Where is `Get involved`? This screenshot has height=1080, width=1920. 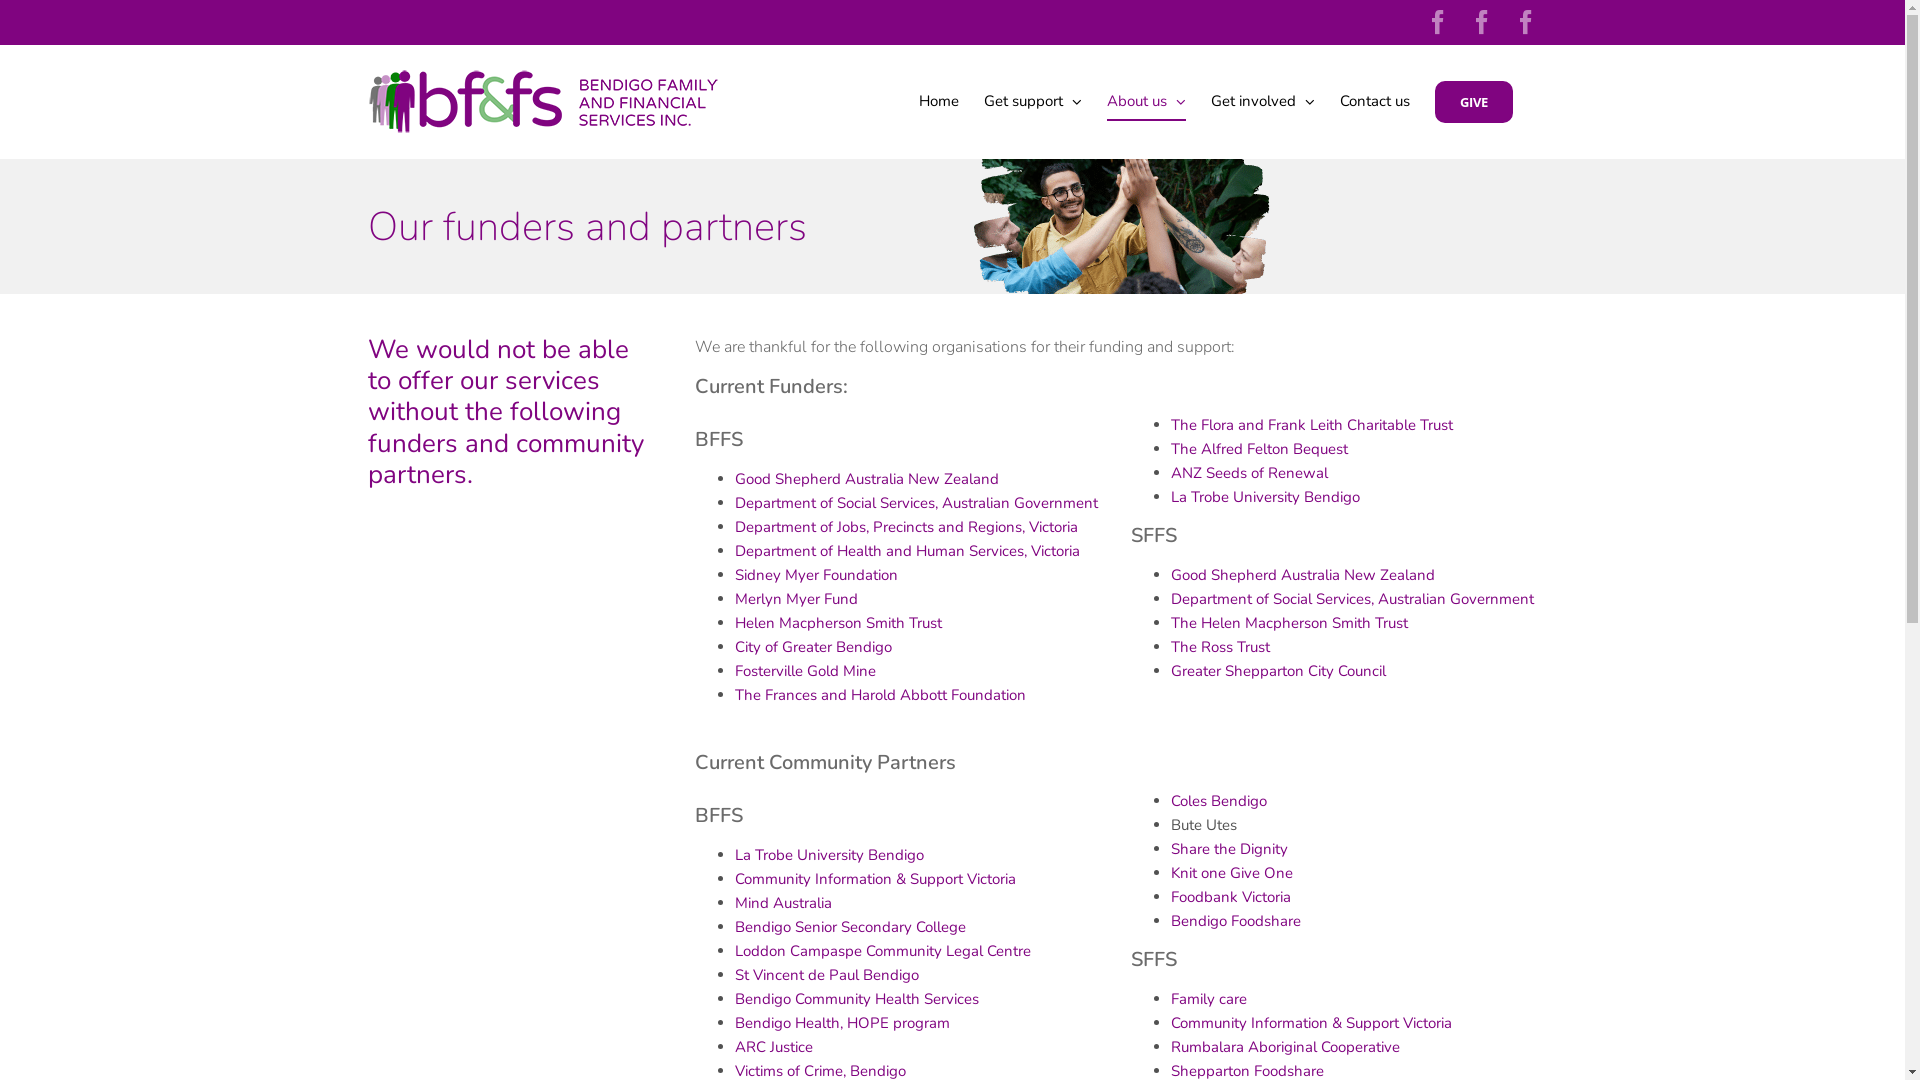 Get involved is located at coordinates (1262, 102).